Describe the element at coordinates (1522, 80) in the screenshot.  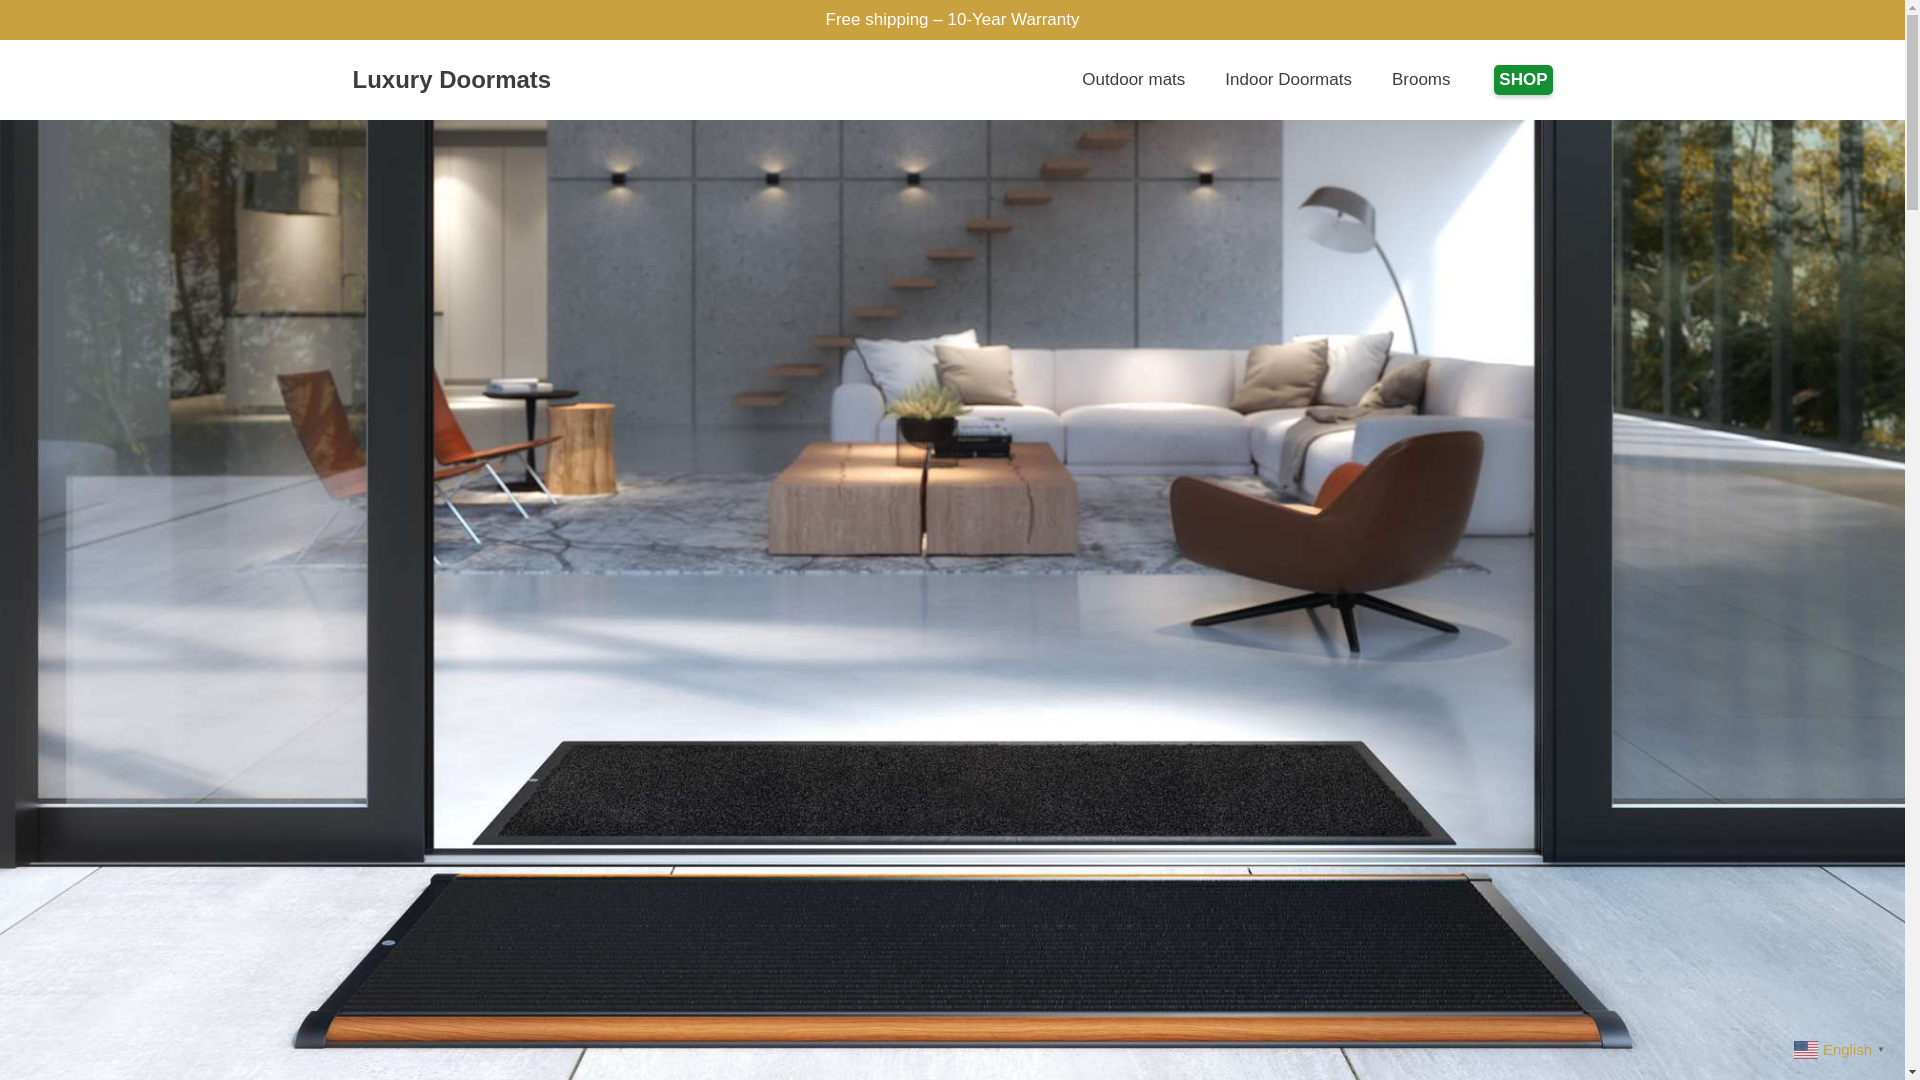
I see `SHOP` at that location.